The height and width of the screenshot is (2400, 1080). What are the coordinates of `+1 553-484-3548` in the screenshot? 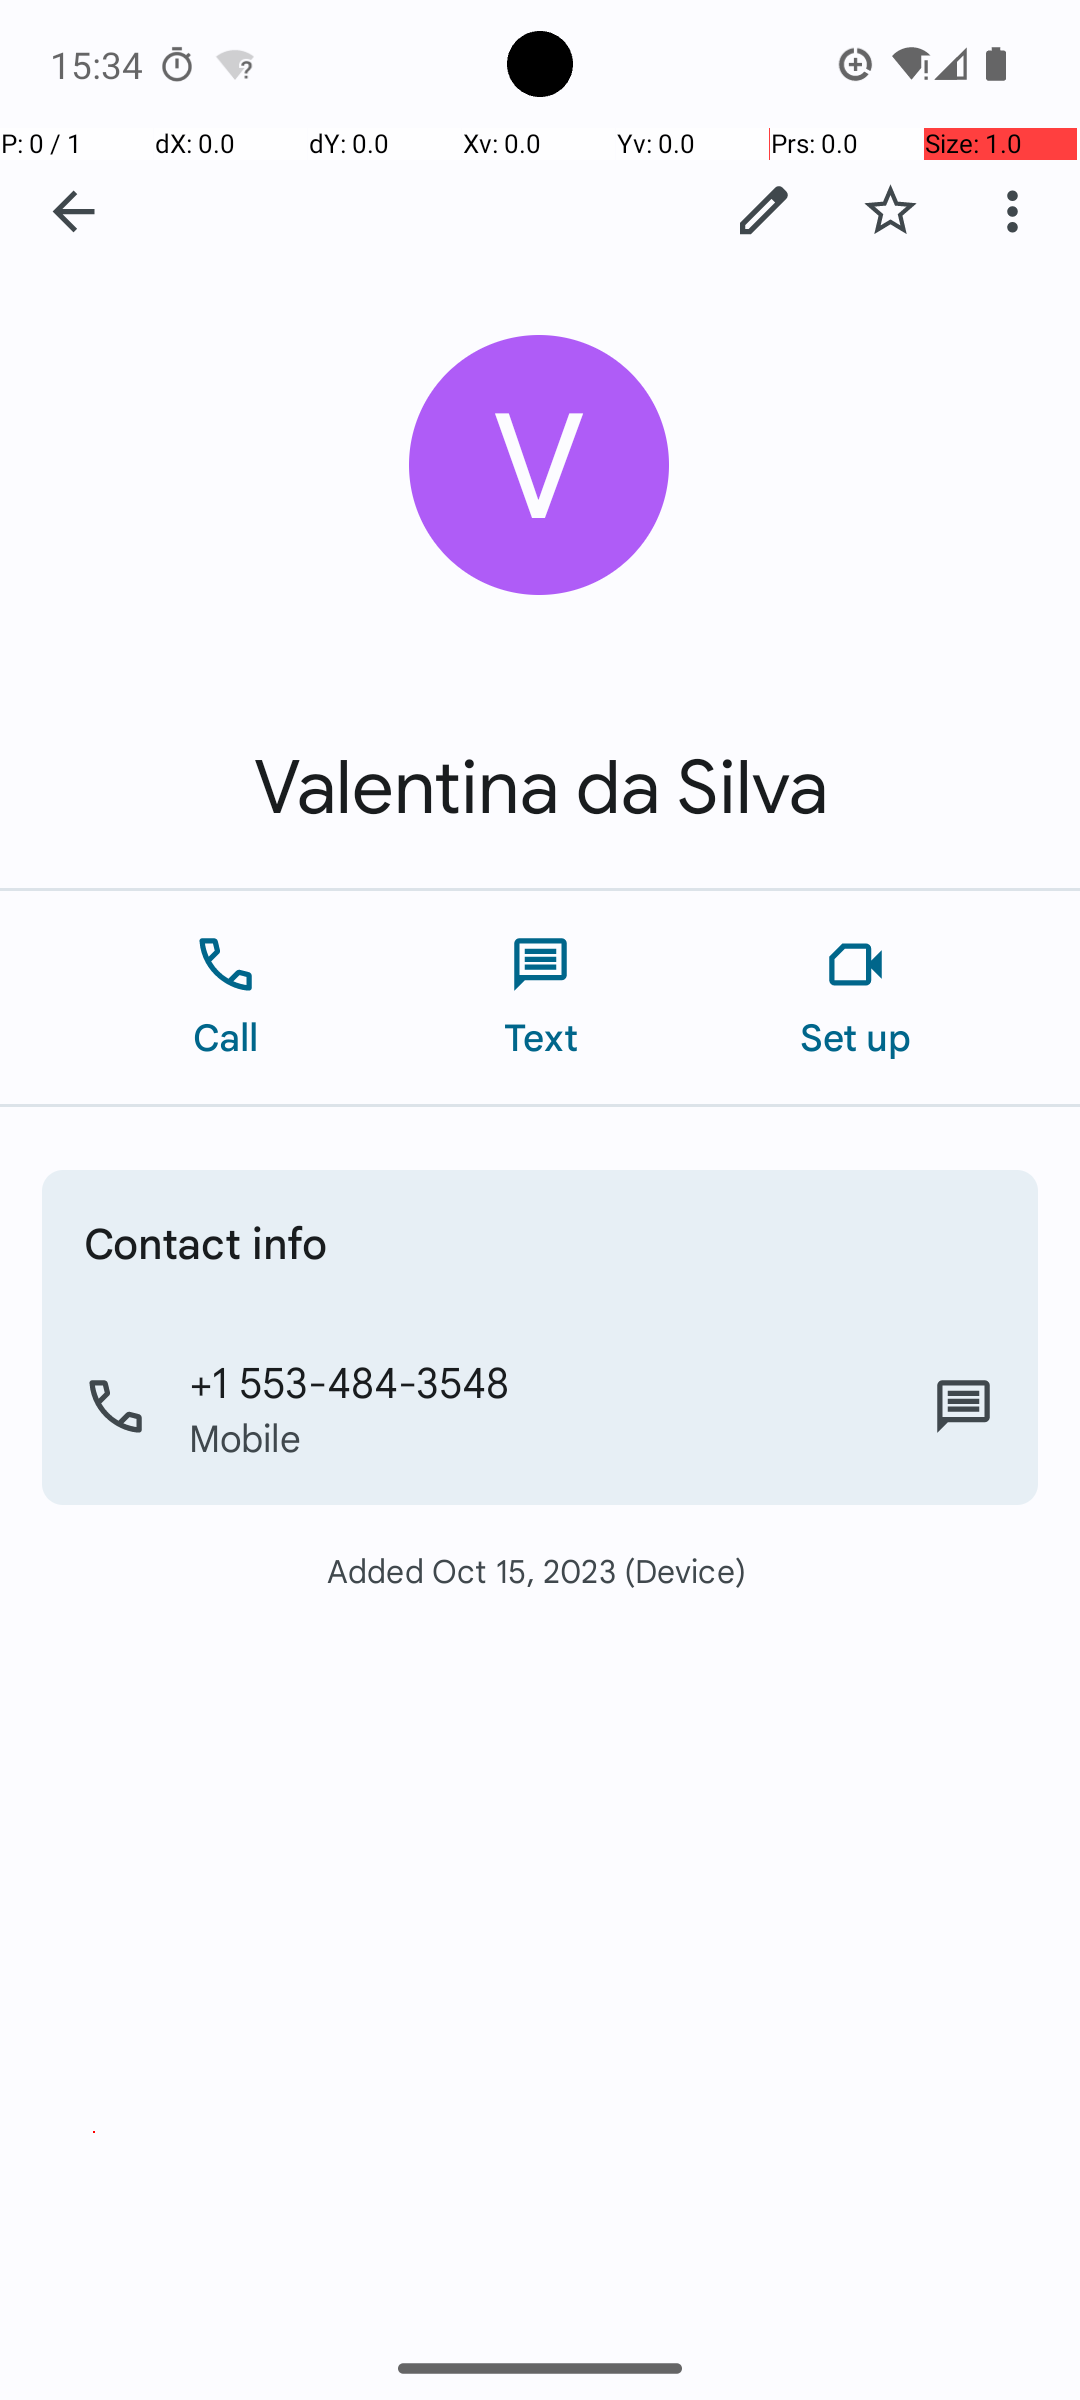 It's located at (350, 1381).